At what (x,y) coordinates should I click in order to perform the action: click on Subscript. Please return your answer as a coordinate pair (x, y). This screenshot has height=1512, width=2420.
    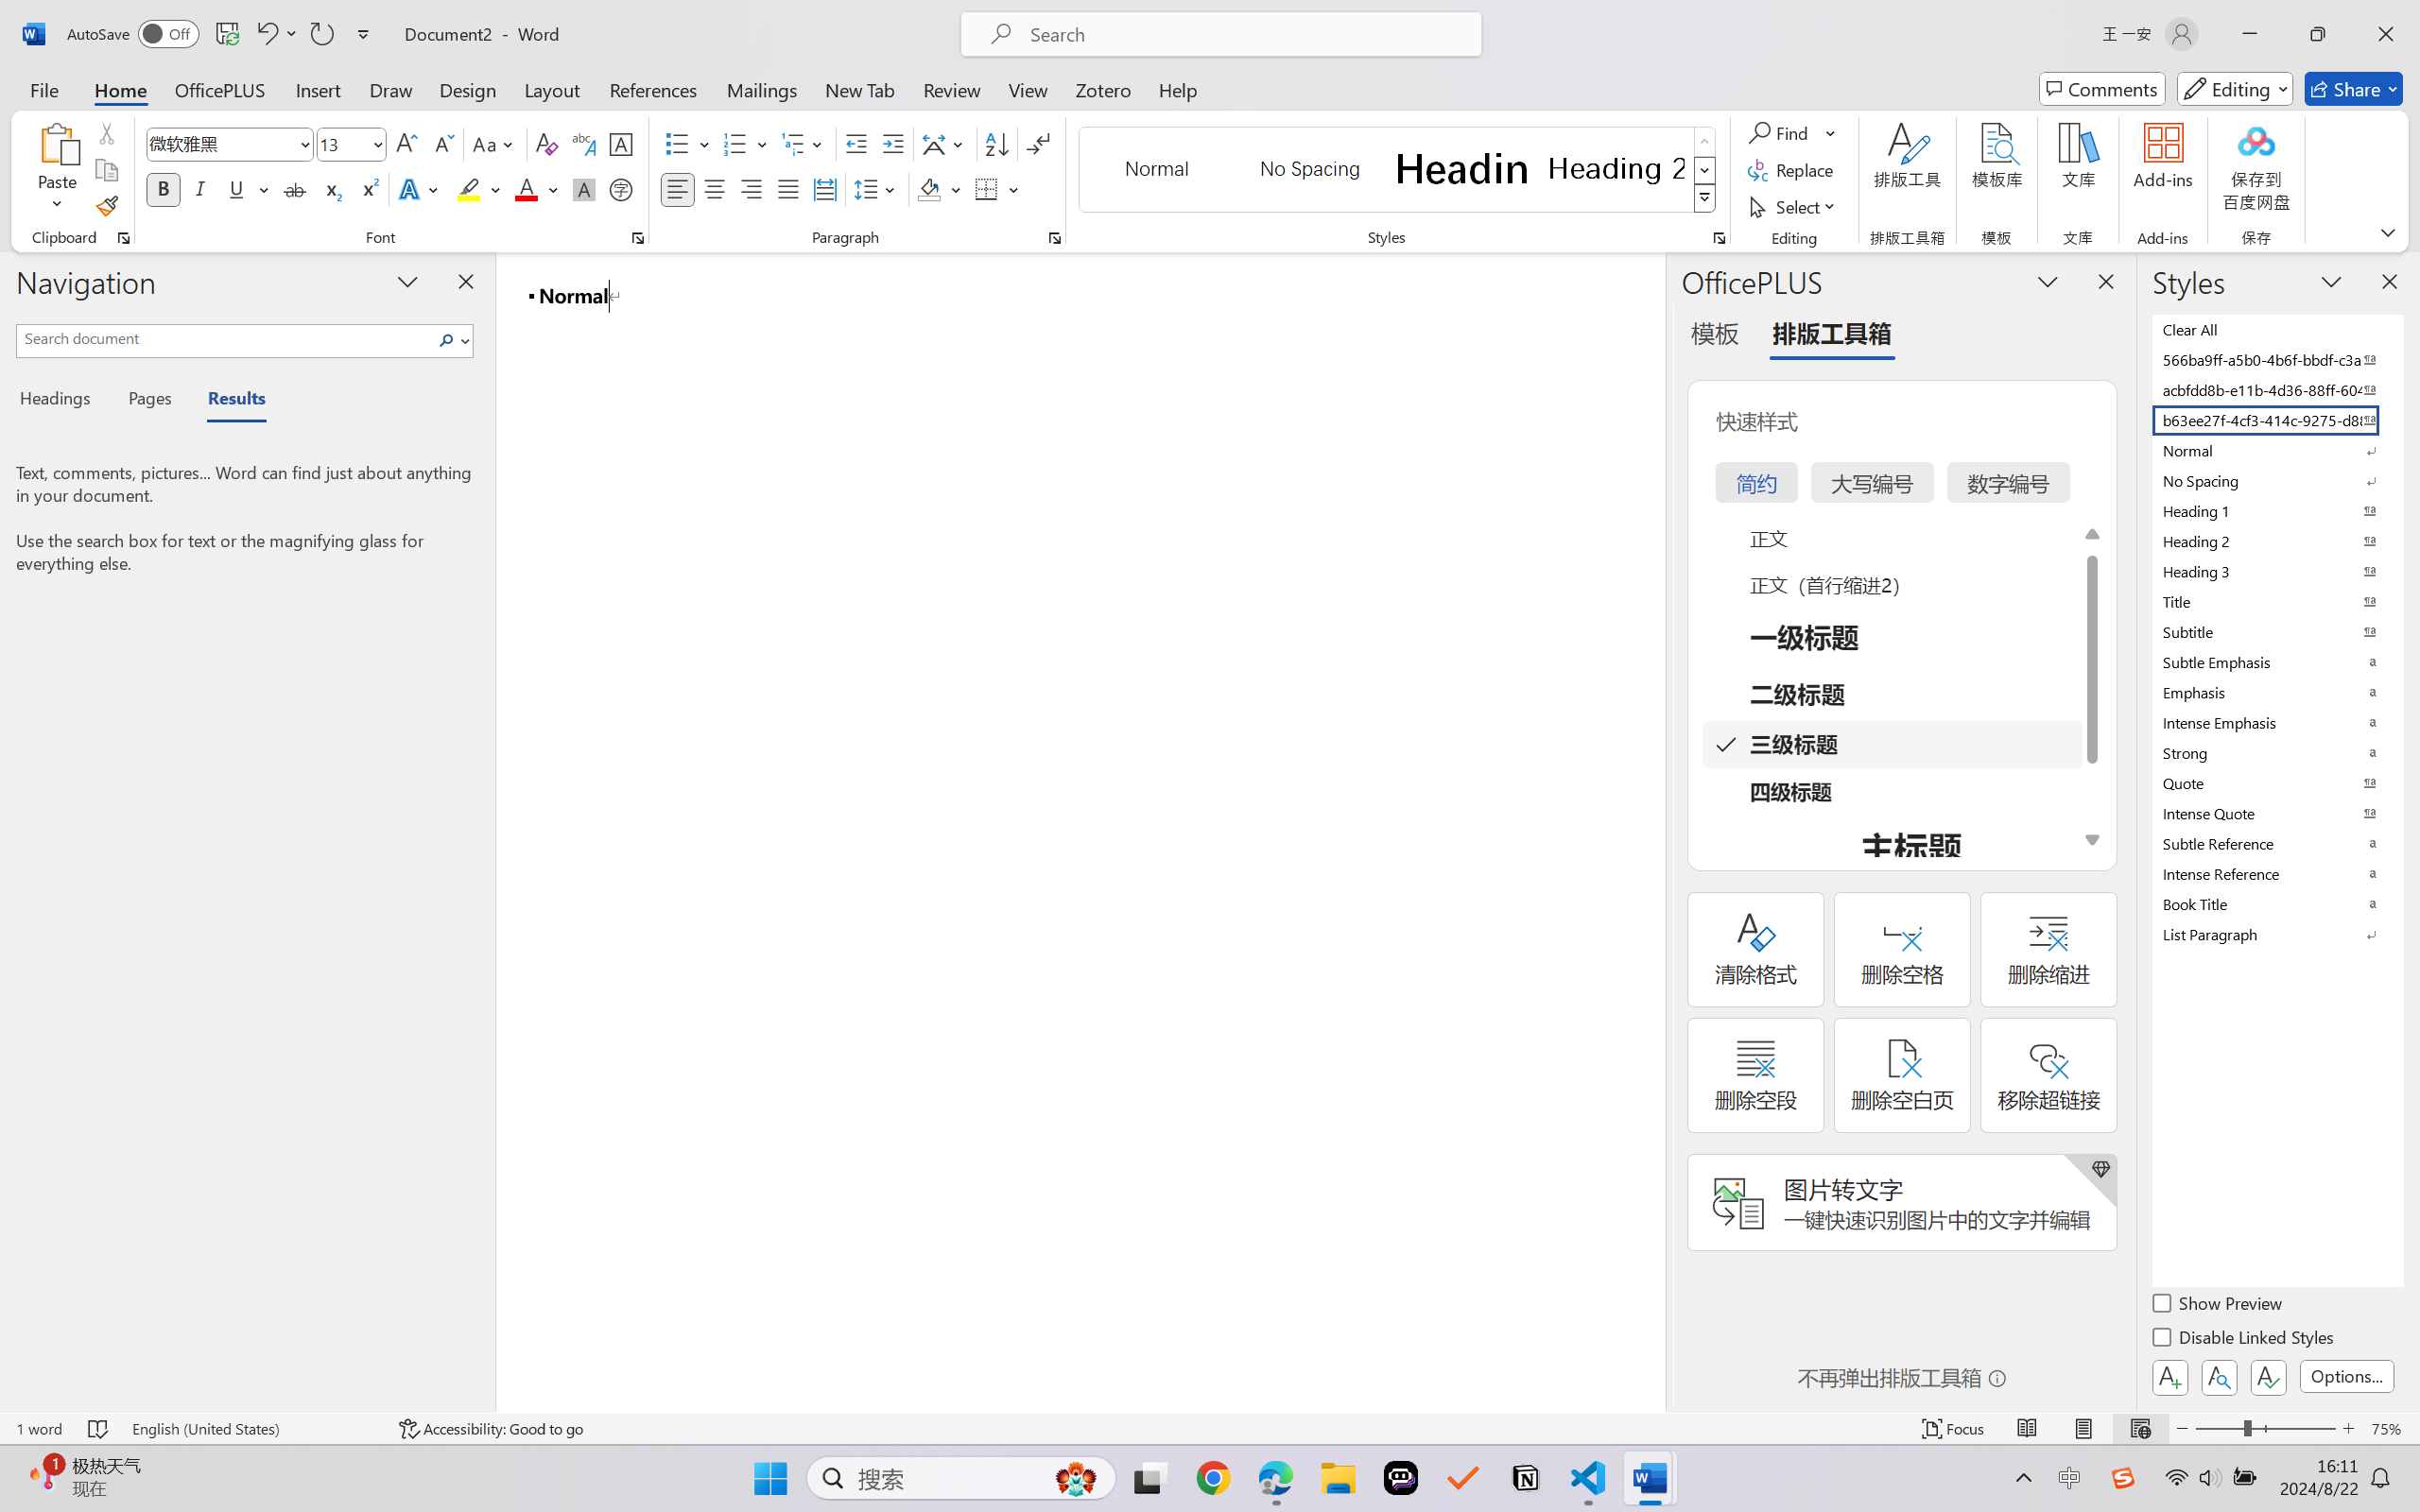
    Looking at the image, I should click on (331, 189).